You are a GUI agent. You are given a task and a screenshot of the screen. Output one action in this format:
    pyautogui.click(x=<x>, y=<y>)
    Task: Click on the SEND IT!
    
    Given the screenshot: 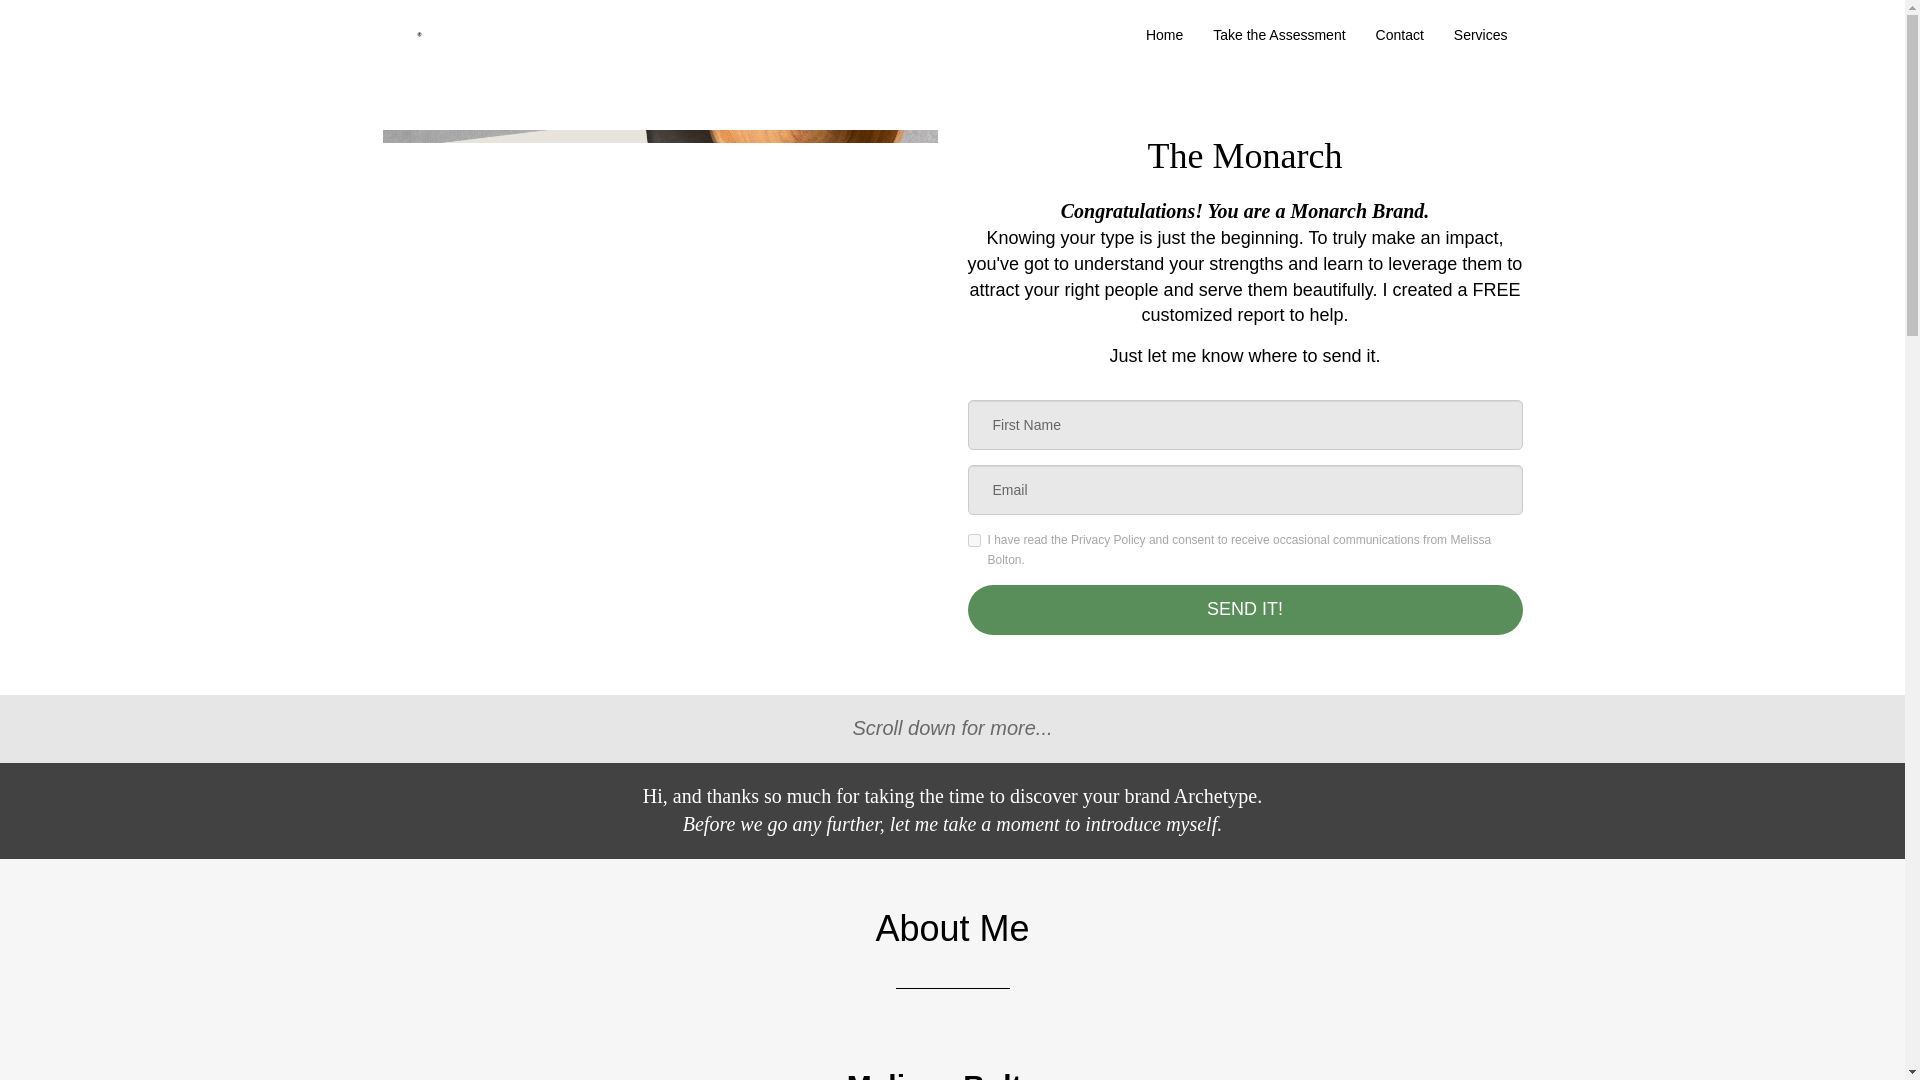 What is the action you would take?
    pyautogui.click(x=1244, y=610)
    